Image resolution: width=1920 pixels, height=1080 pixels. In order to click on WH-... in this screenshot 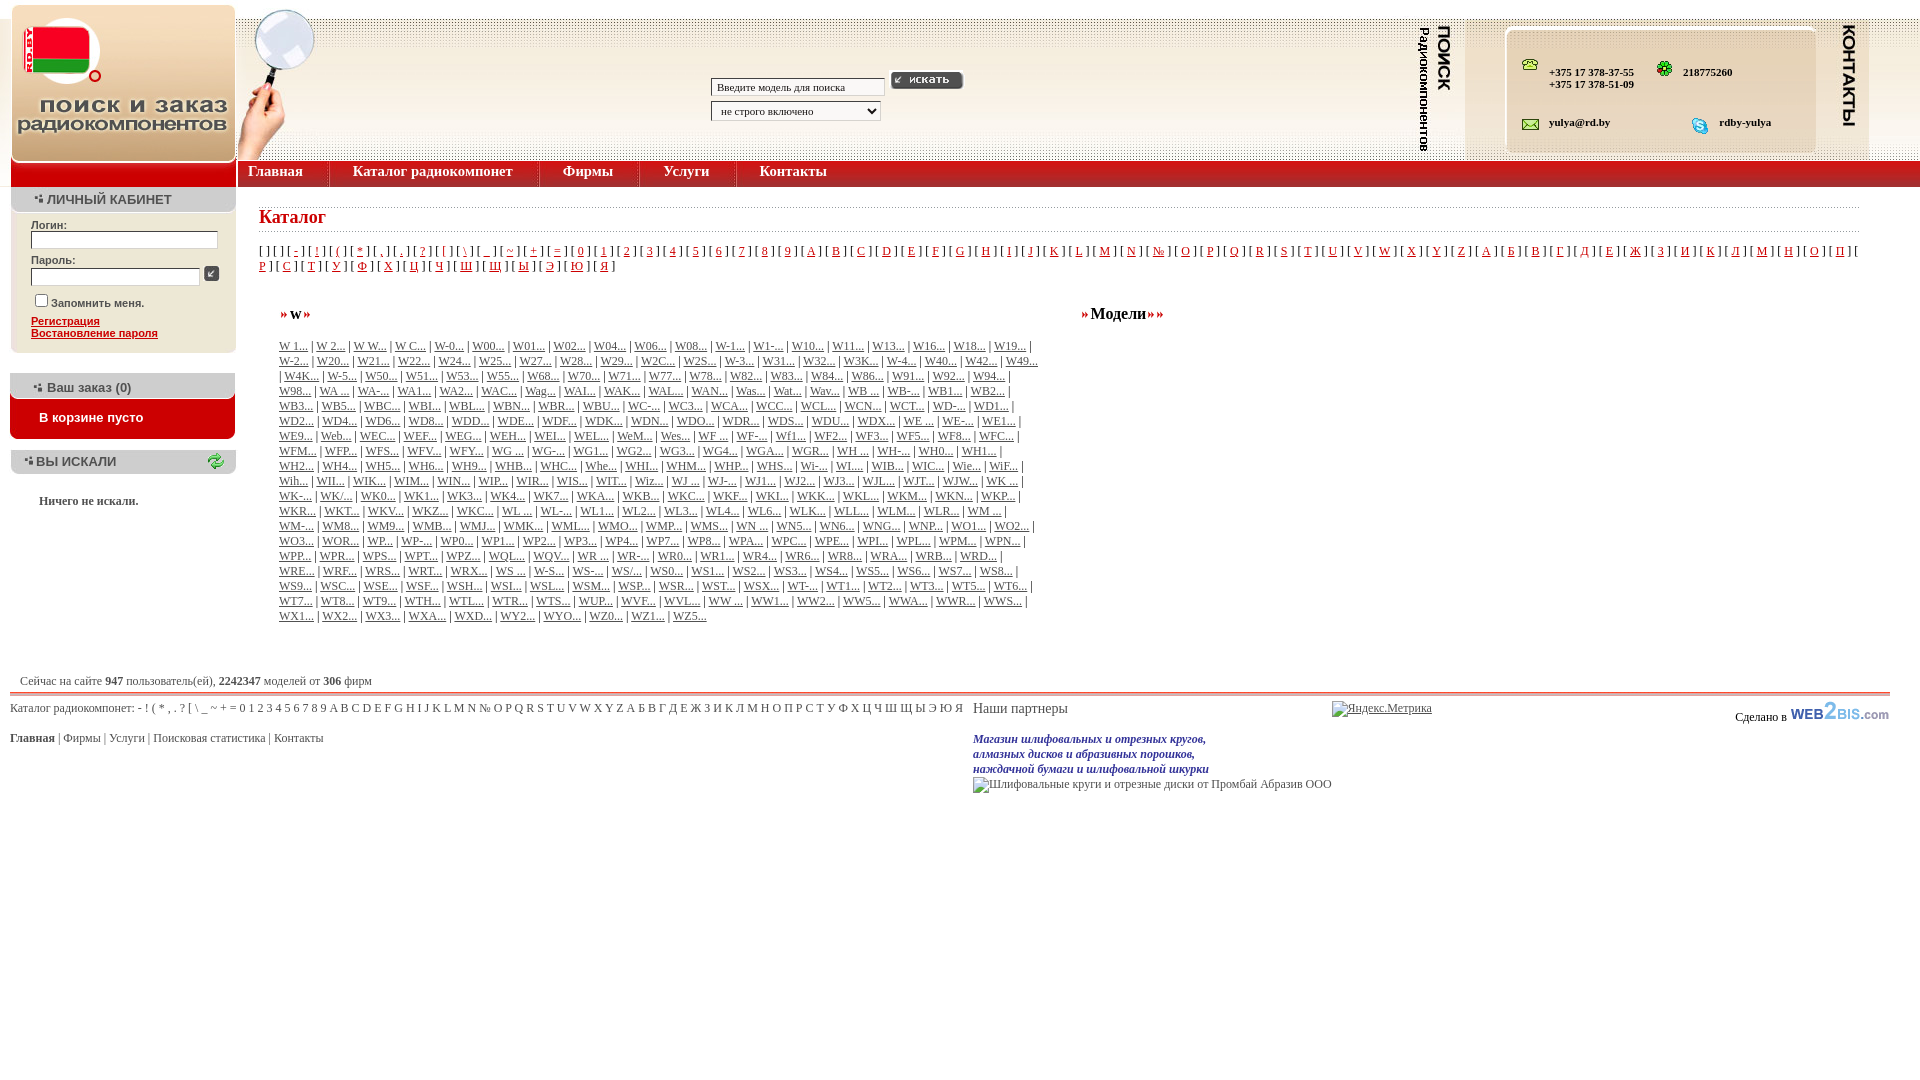, I will do `click(894, 451)`.